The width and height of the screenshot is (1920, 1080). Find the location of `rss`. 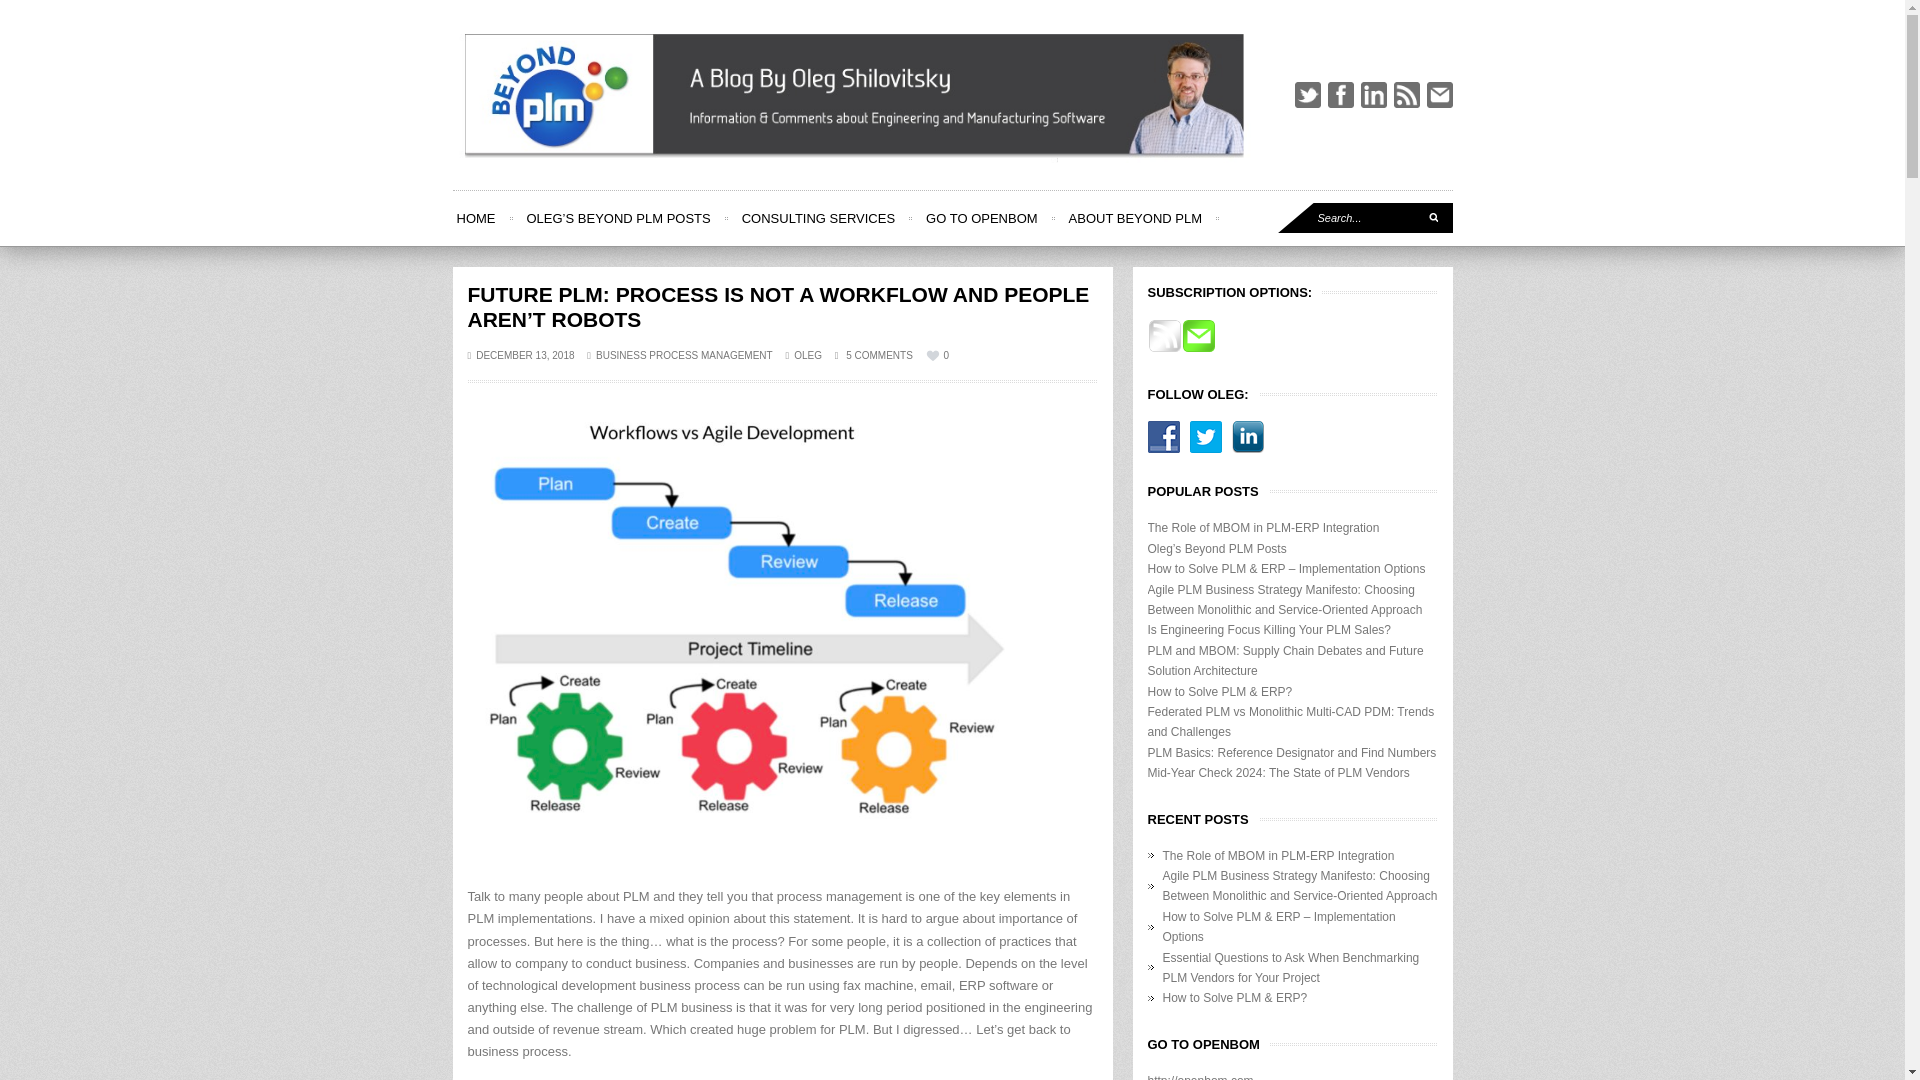

rss is located at coordinates (1406, 95).